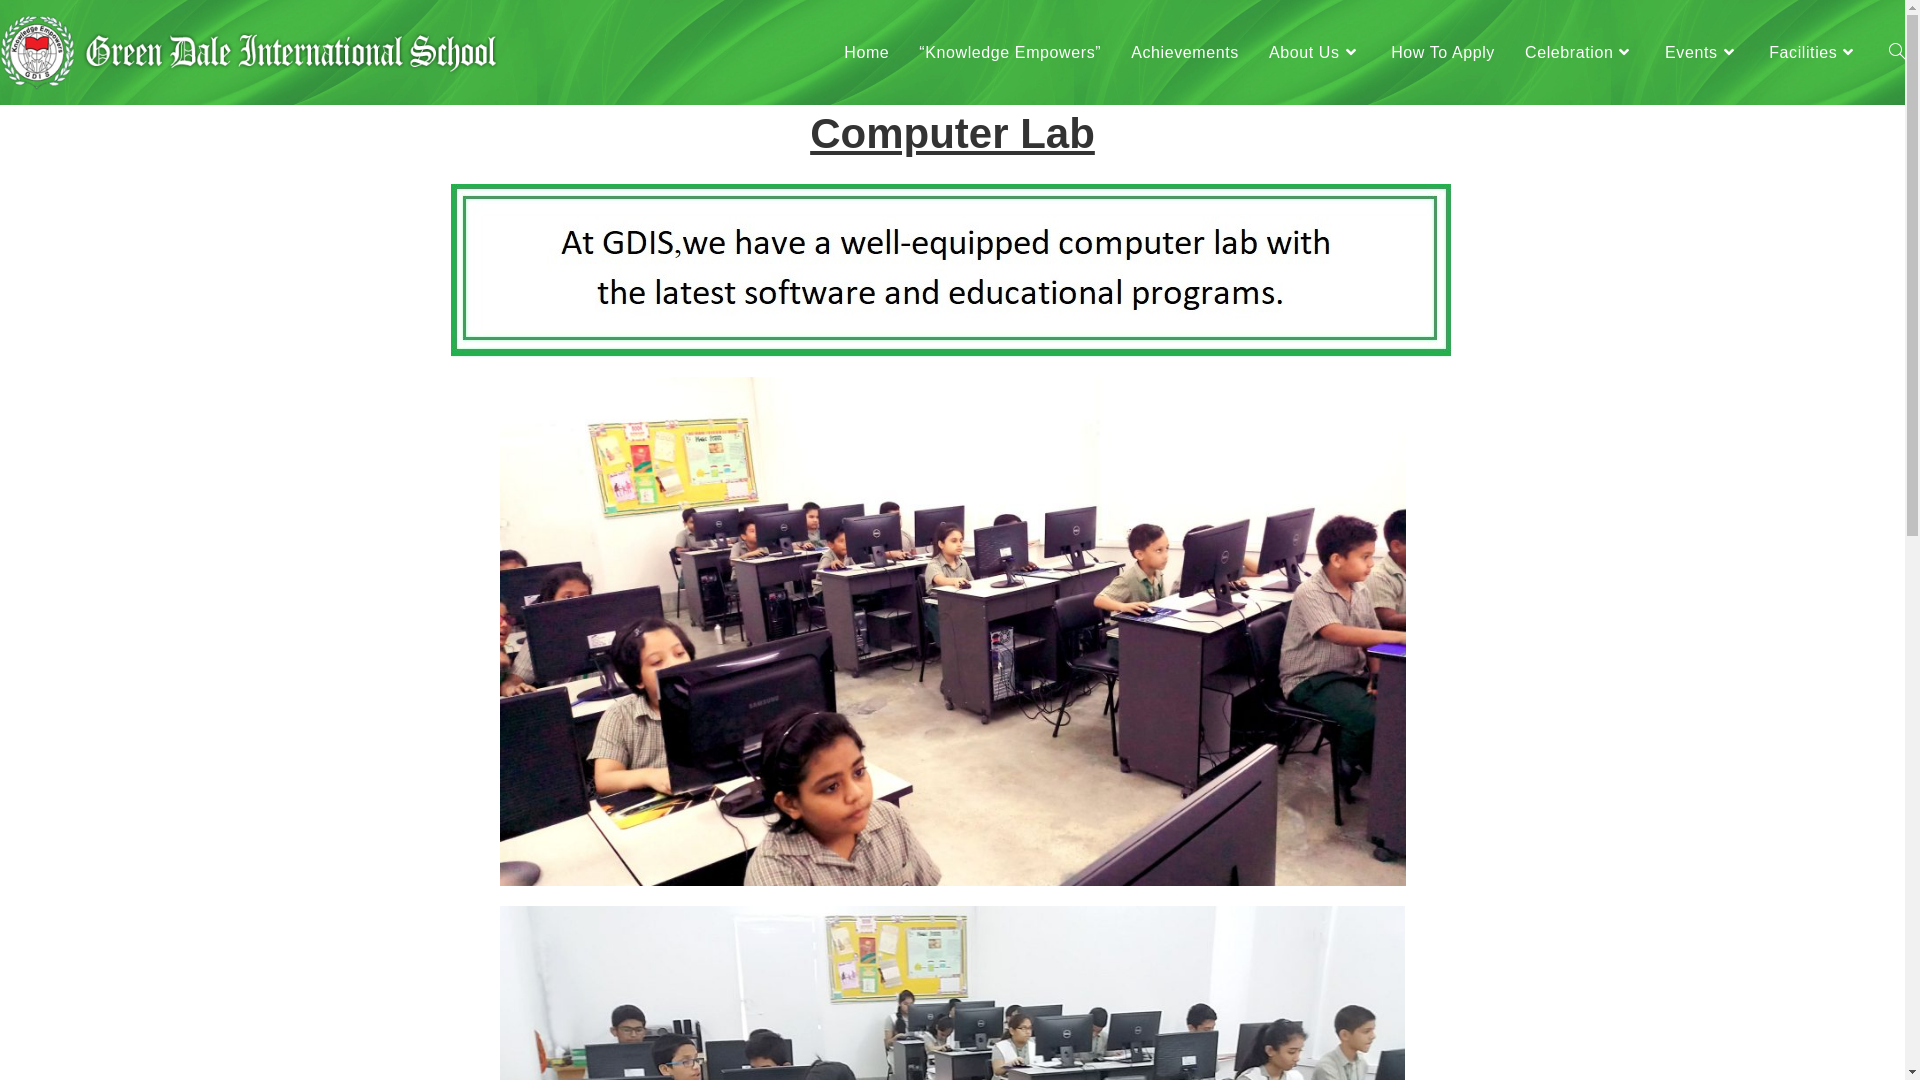  Describe the element at coordinates (1443, 52) in the screenshot. I see `How To Apply` at that location.